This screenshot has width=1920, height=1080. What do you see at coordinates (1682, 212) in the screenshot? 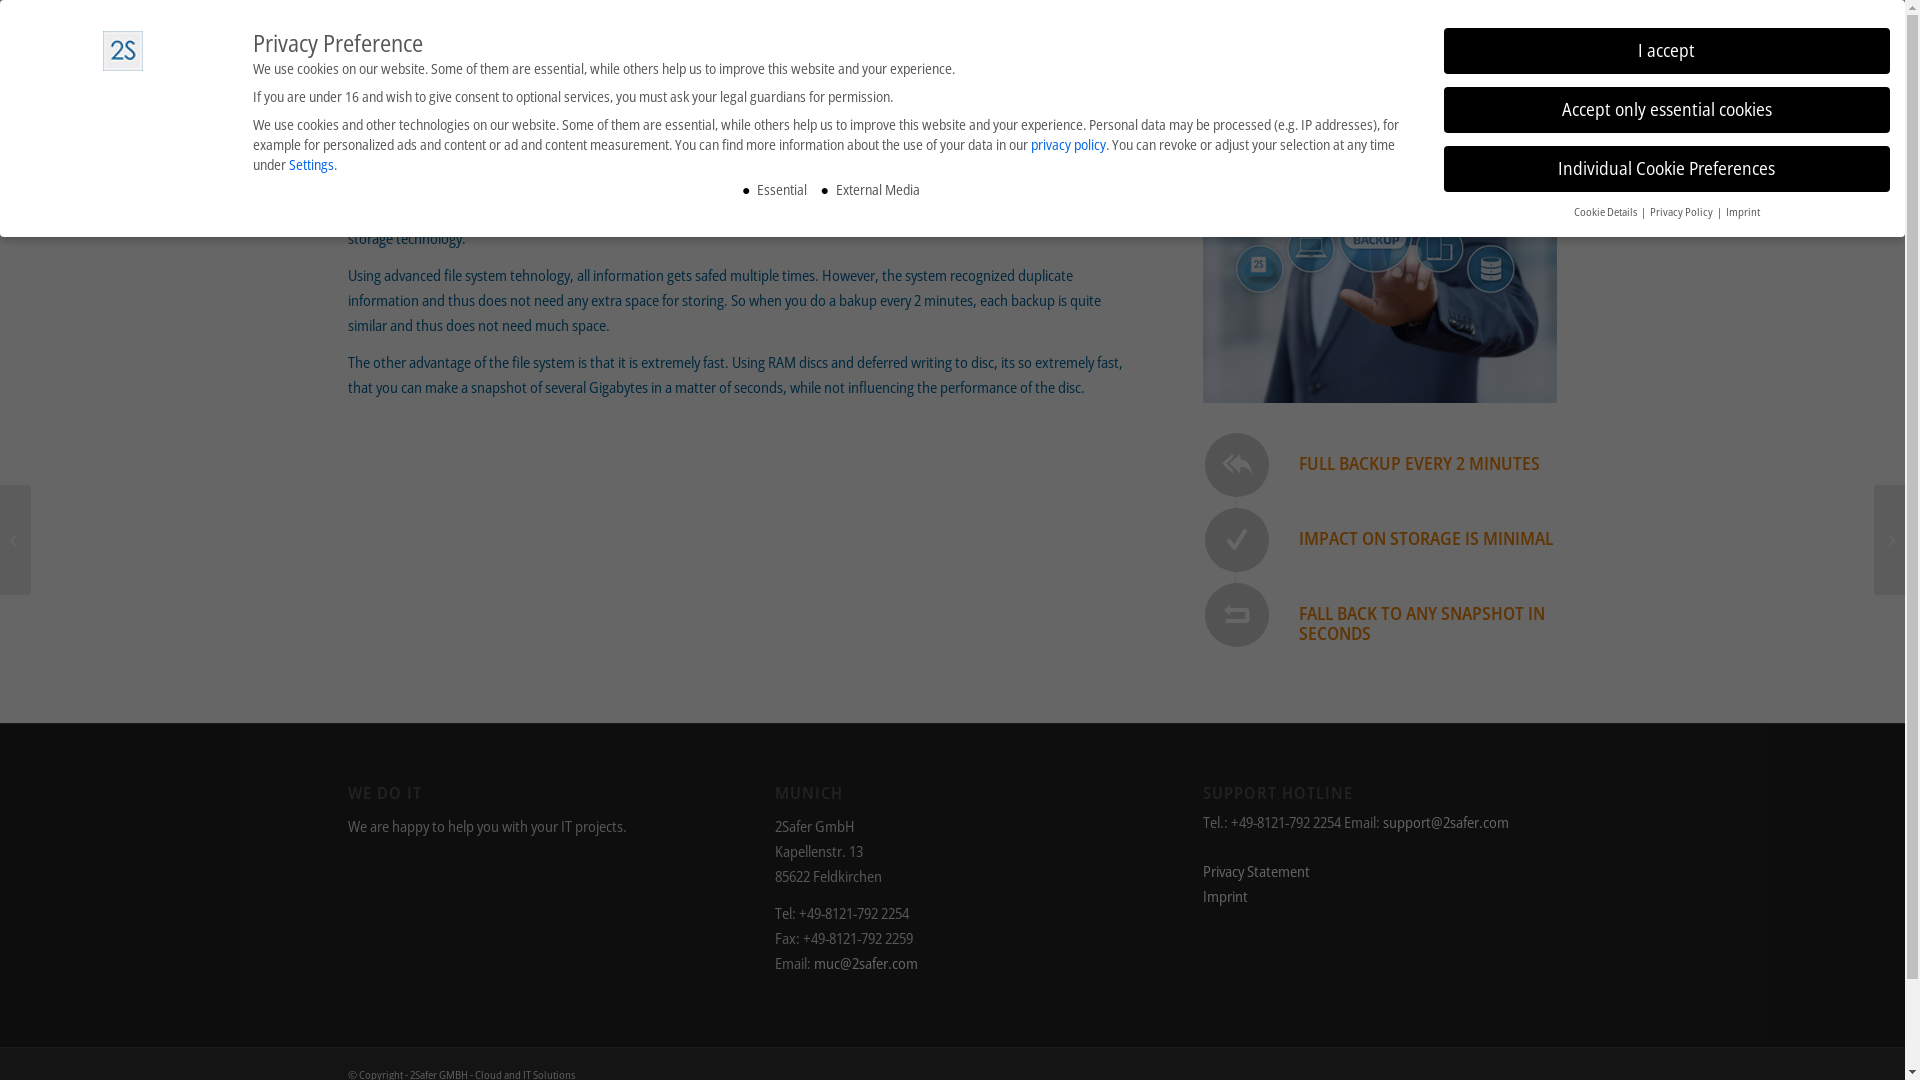
I see `Privacy Policy` at bounding box center [1682, 212].